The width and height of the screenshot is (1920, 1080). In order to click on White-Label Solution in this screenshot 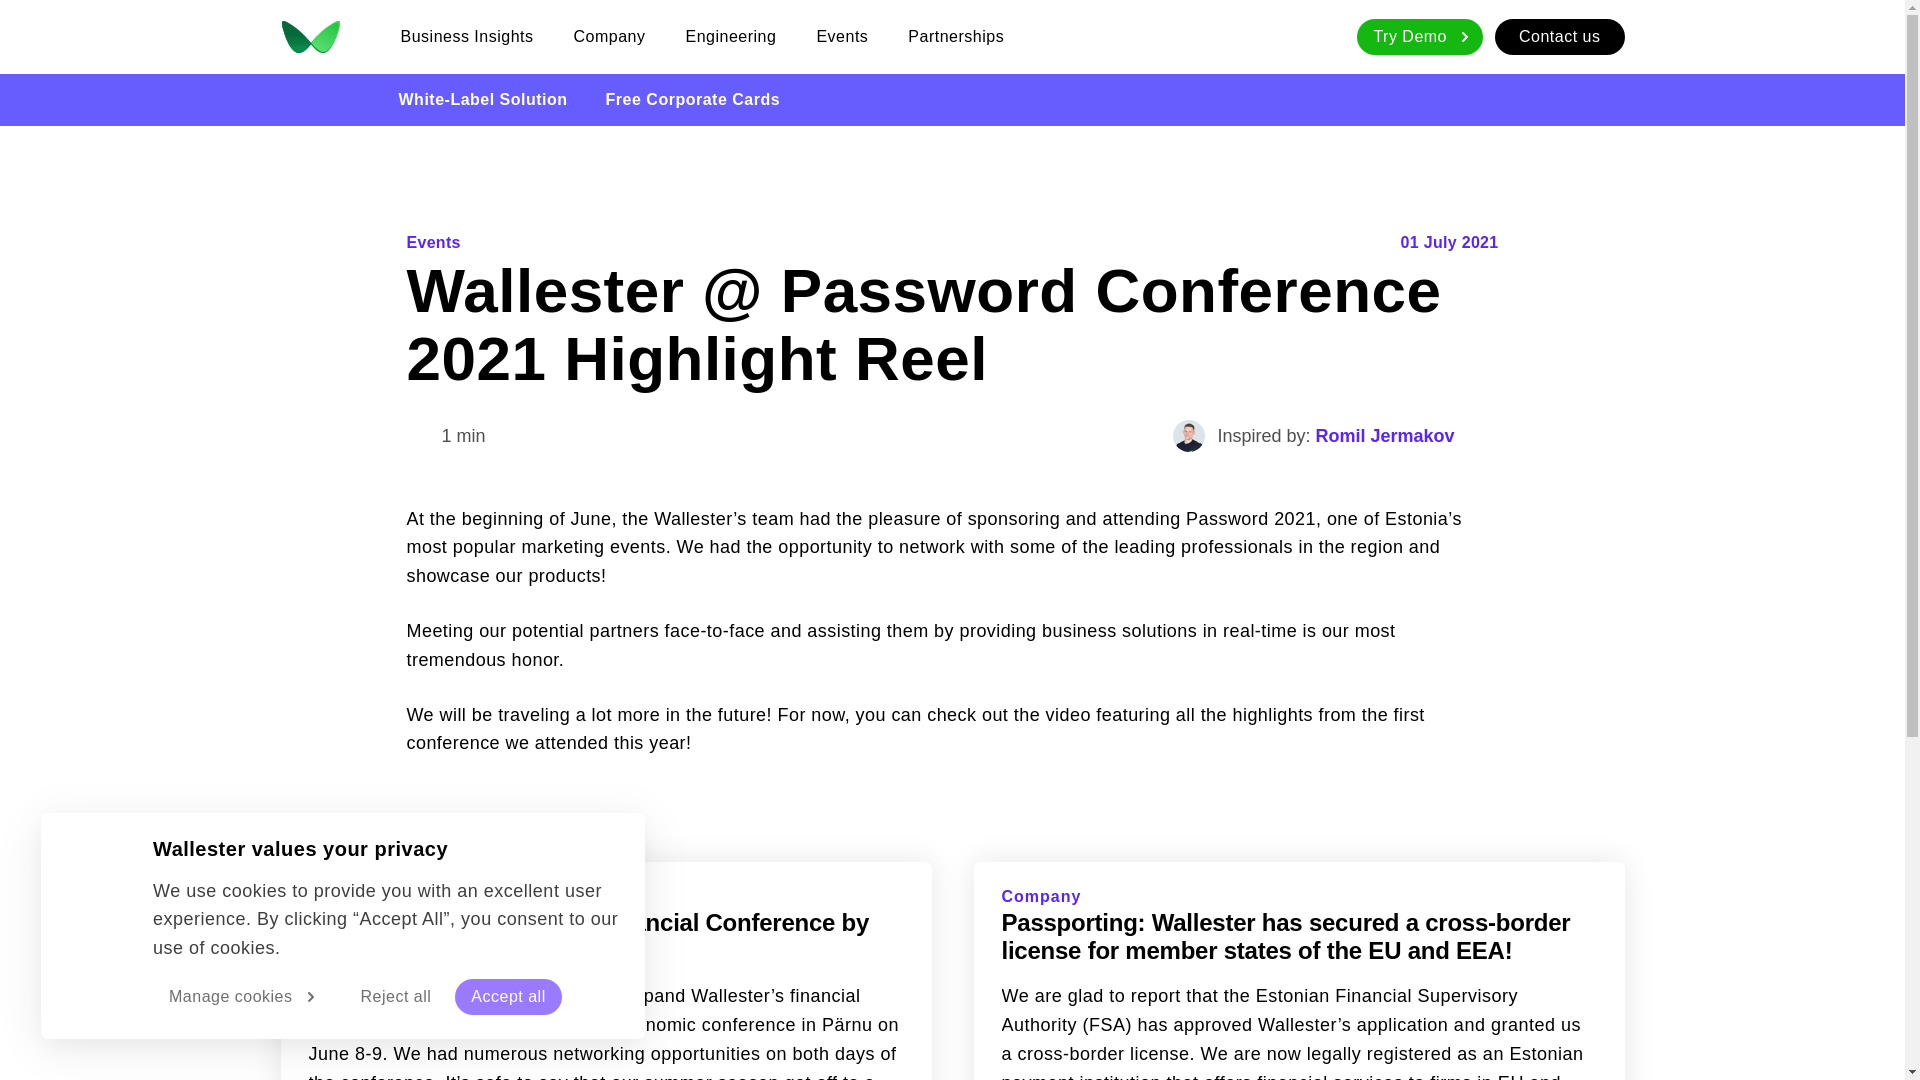, I will do `click(482, 100)`.